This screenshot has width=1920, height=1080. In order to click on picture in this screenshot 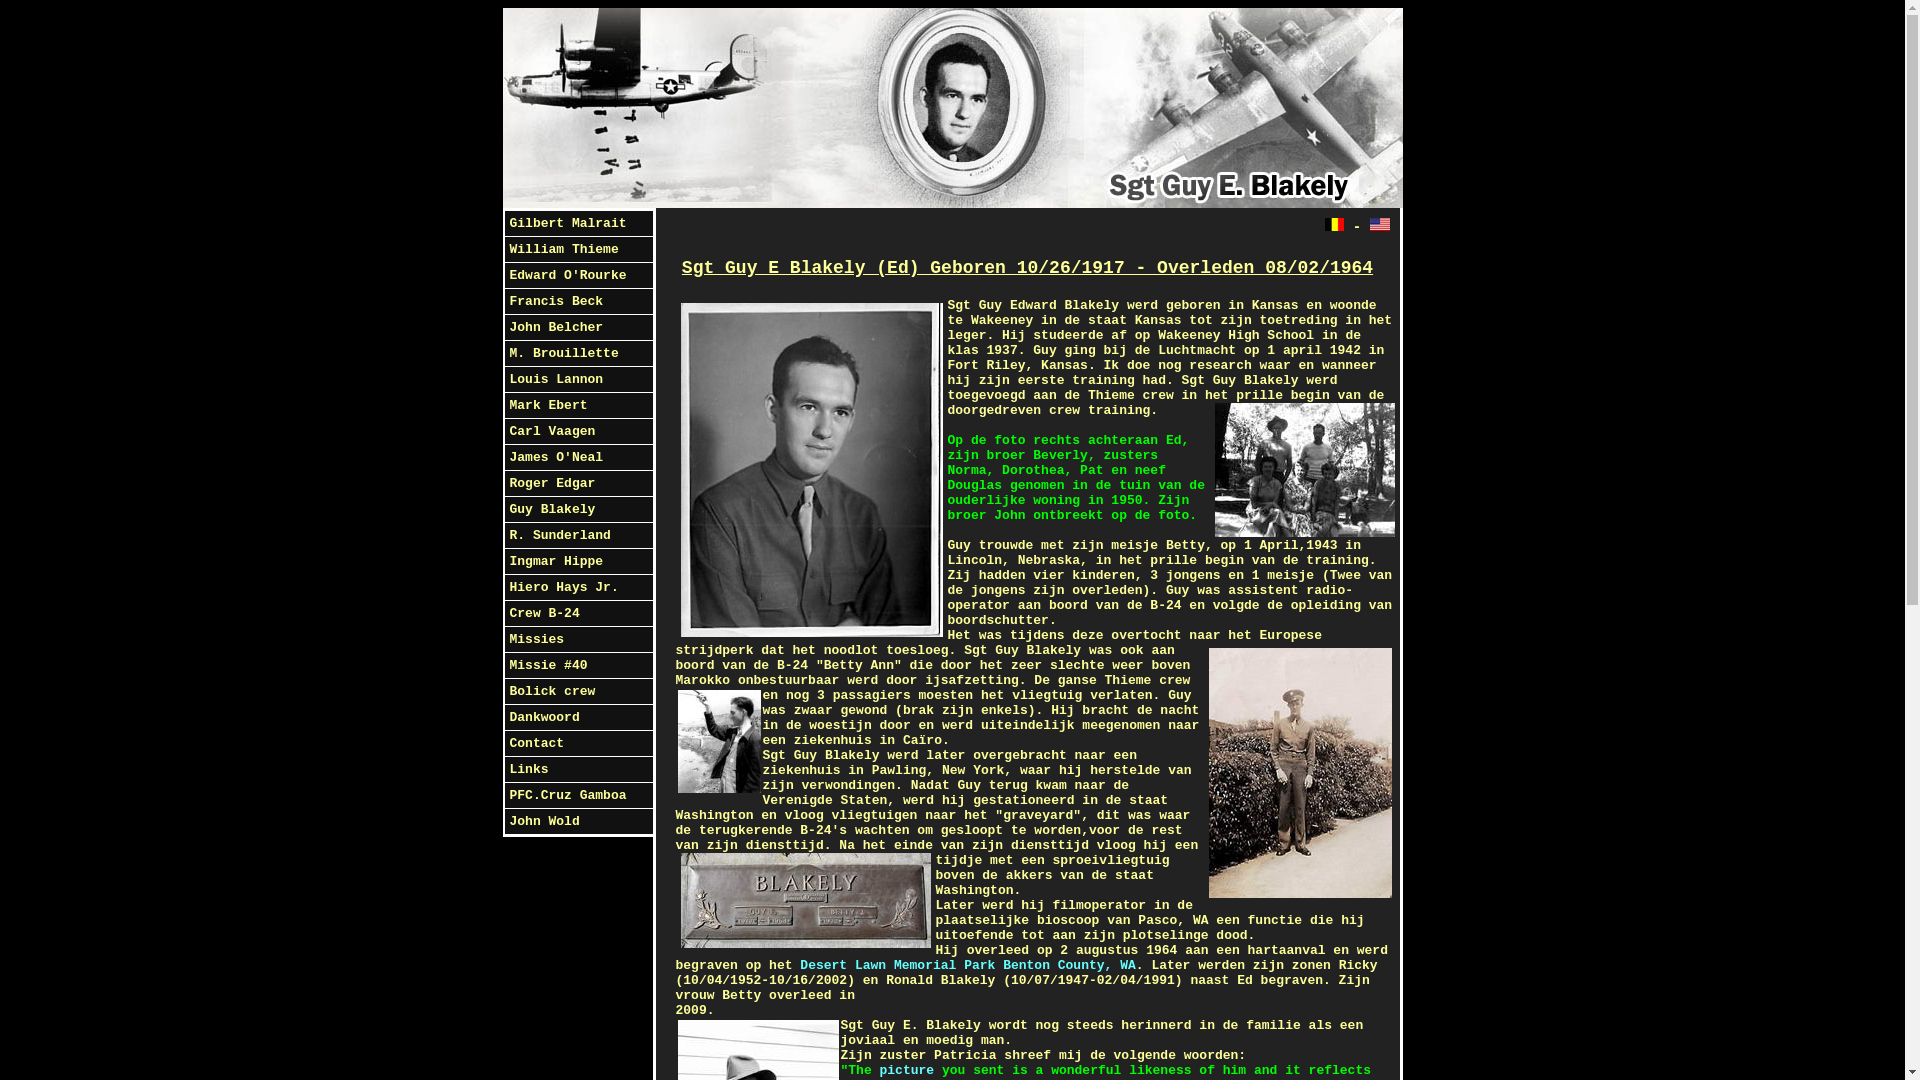, I will do `click(908, 1070)`.